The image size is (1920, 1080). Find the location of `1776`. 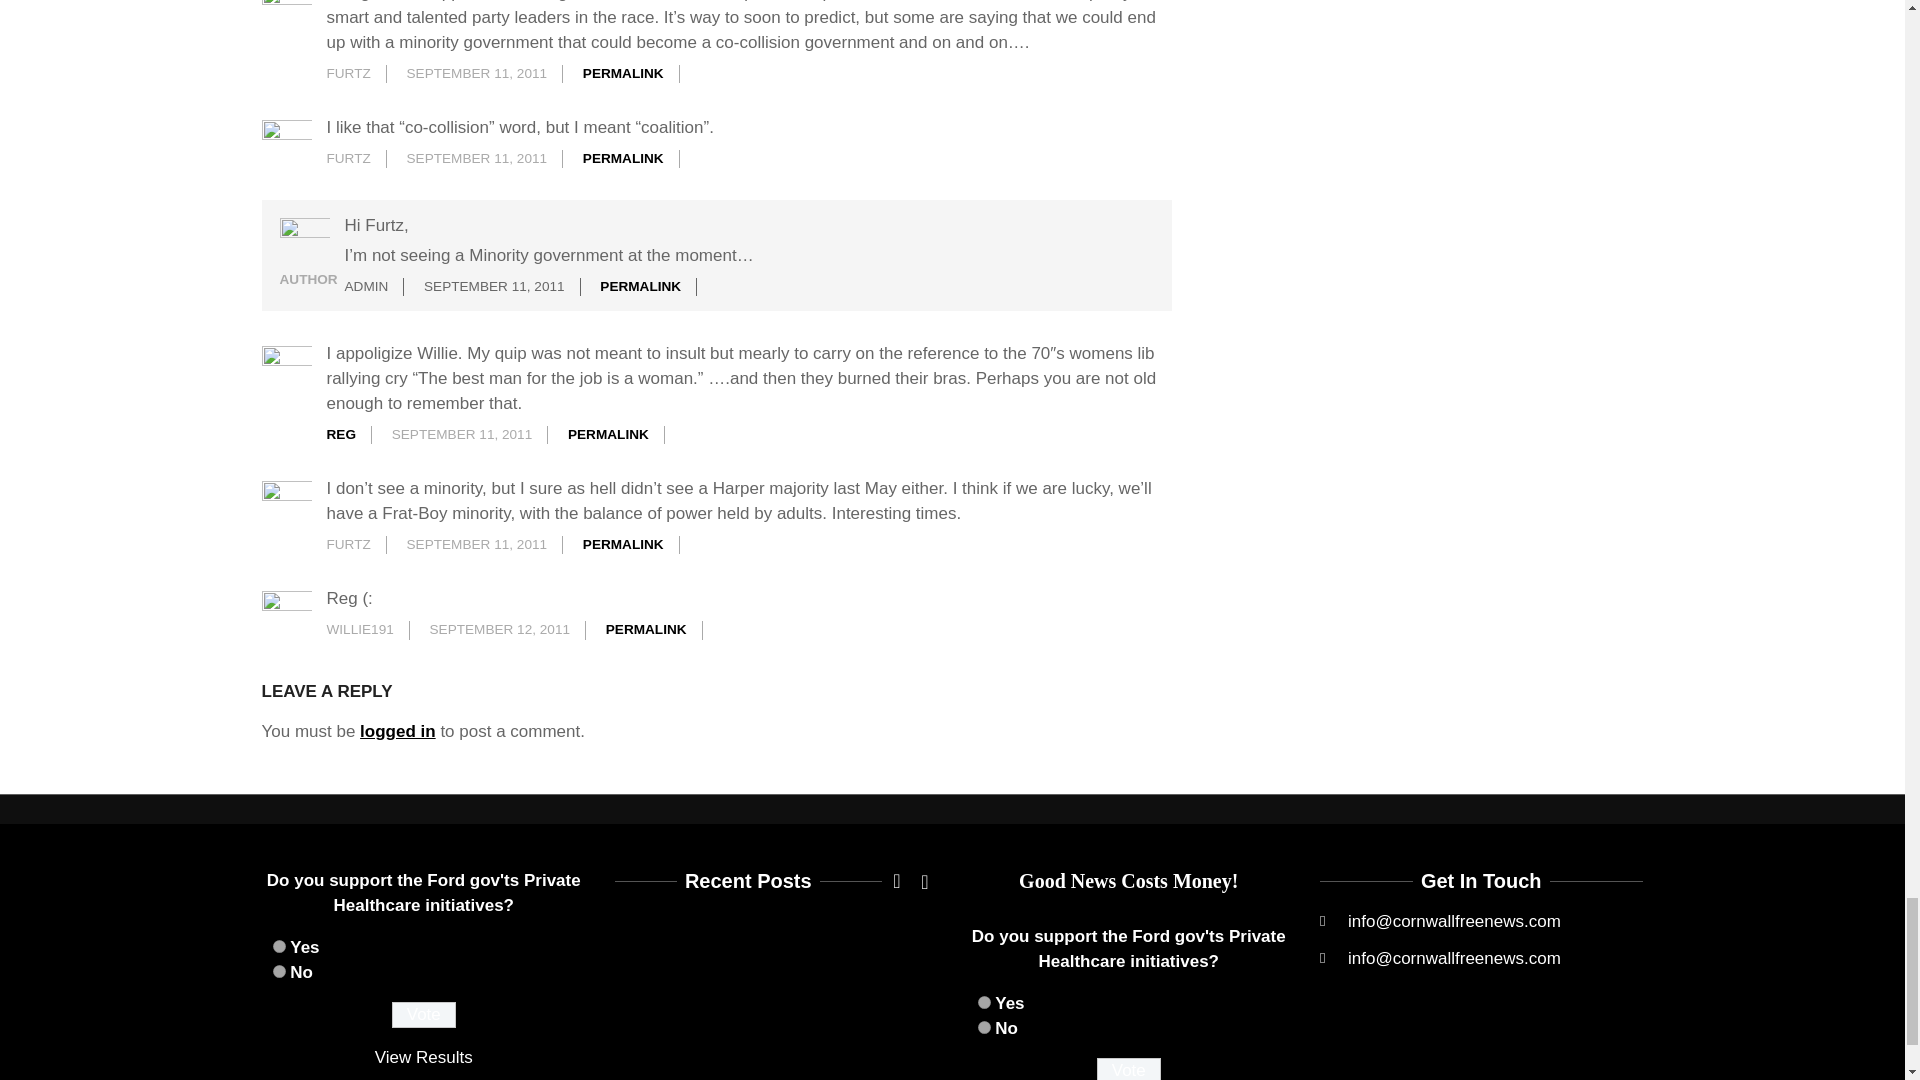

1776 is located at coordinates (278, 946).